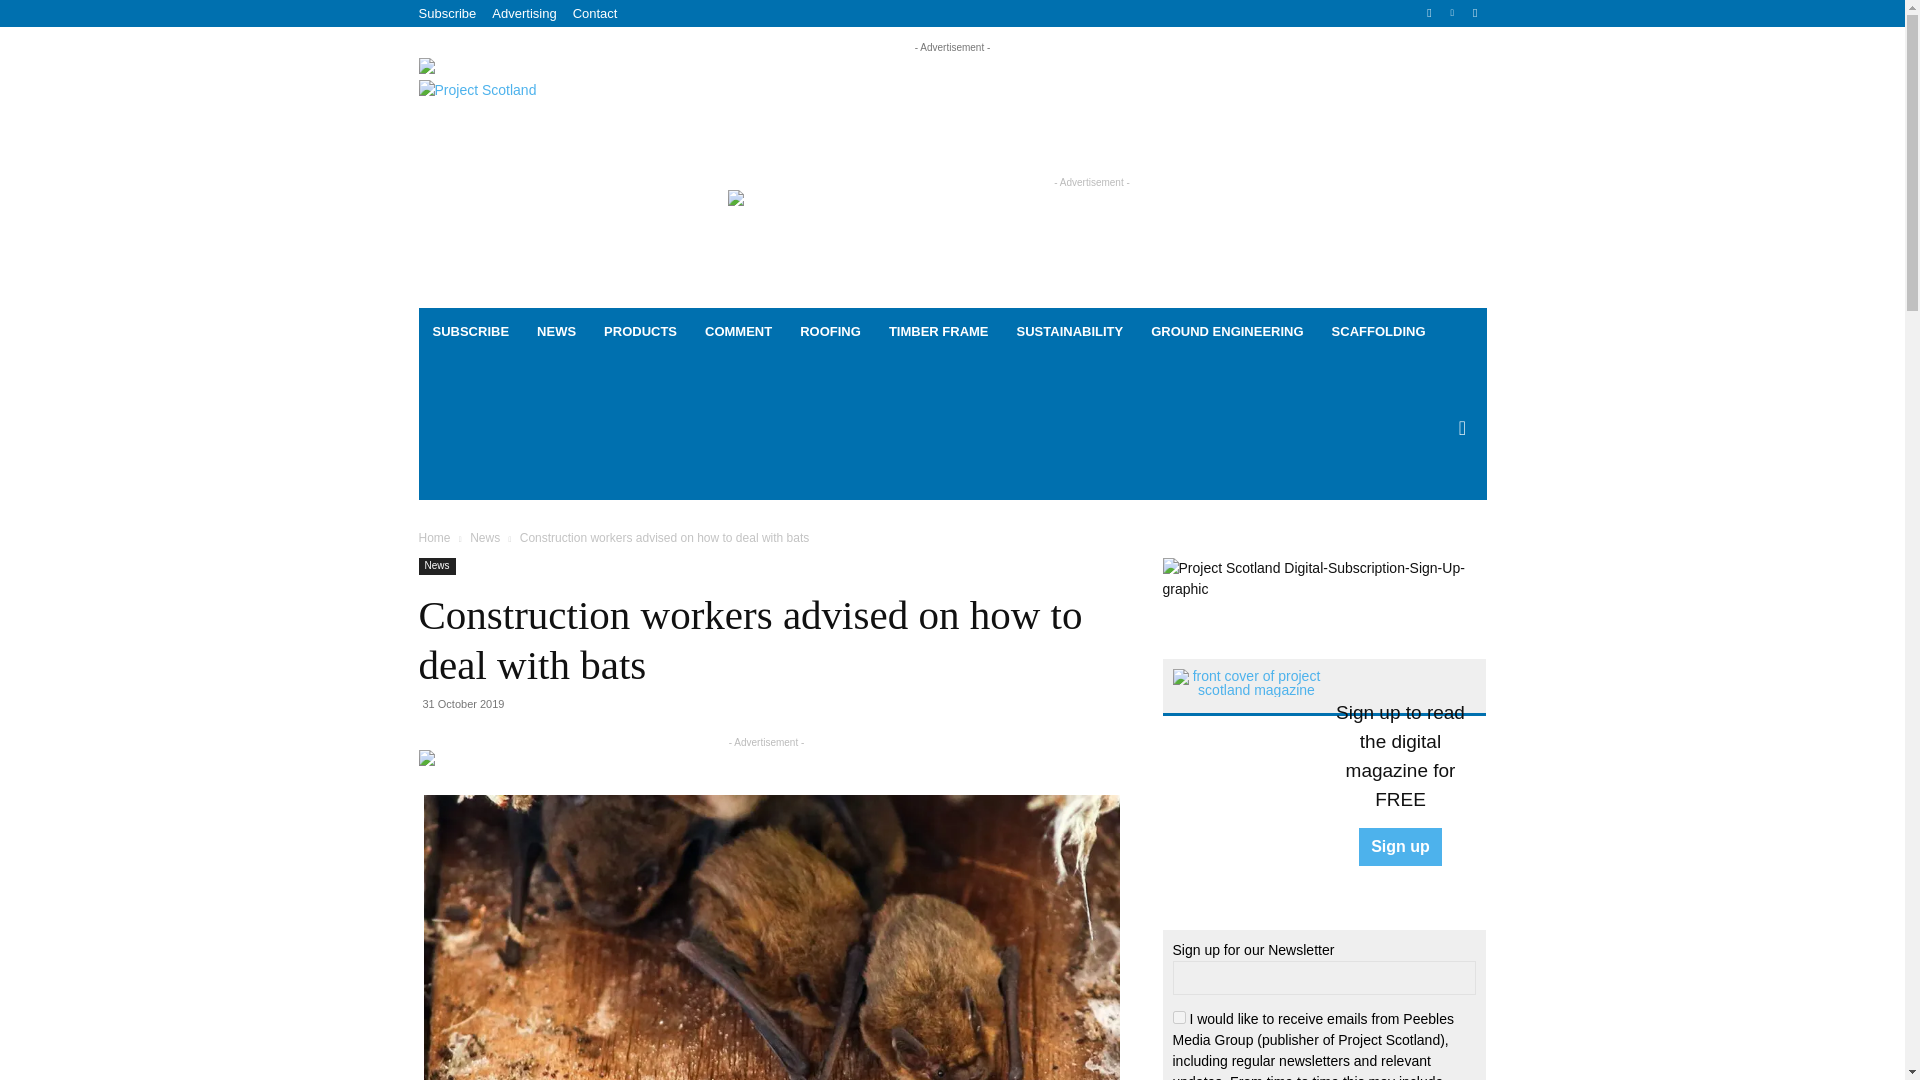 Image resolution: width=1920 pixels, height=1080 pixels. I want to click on Twitter, so click(1474, 13).